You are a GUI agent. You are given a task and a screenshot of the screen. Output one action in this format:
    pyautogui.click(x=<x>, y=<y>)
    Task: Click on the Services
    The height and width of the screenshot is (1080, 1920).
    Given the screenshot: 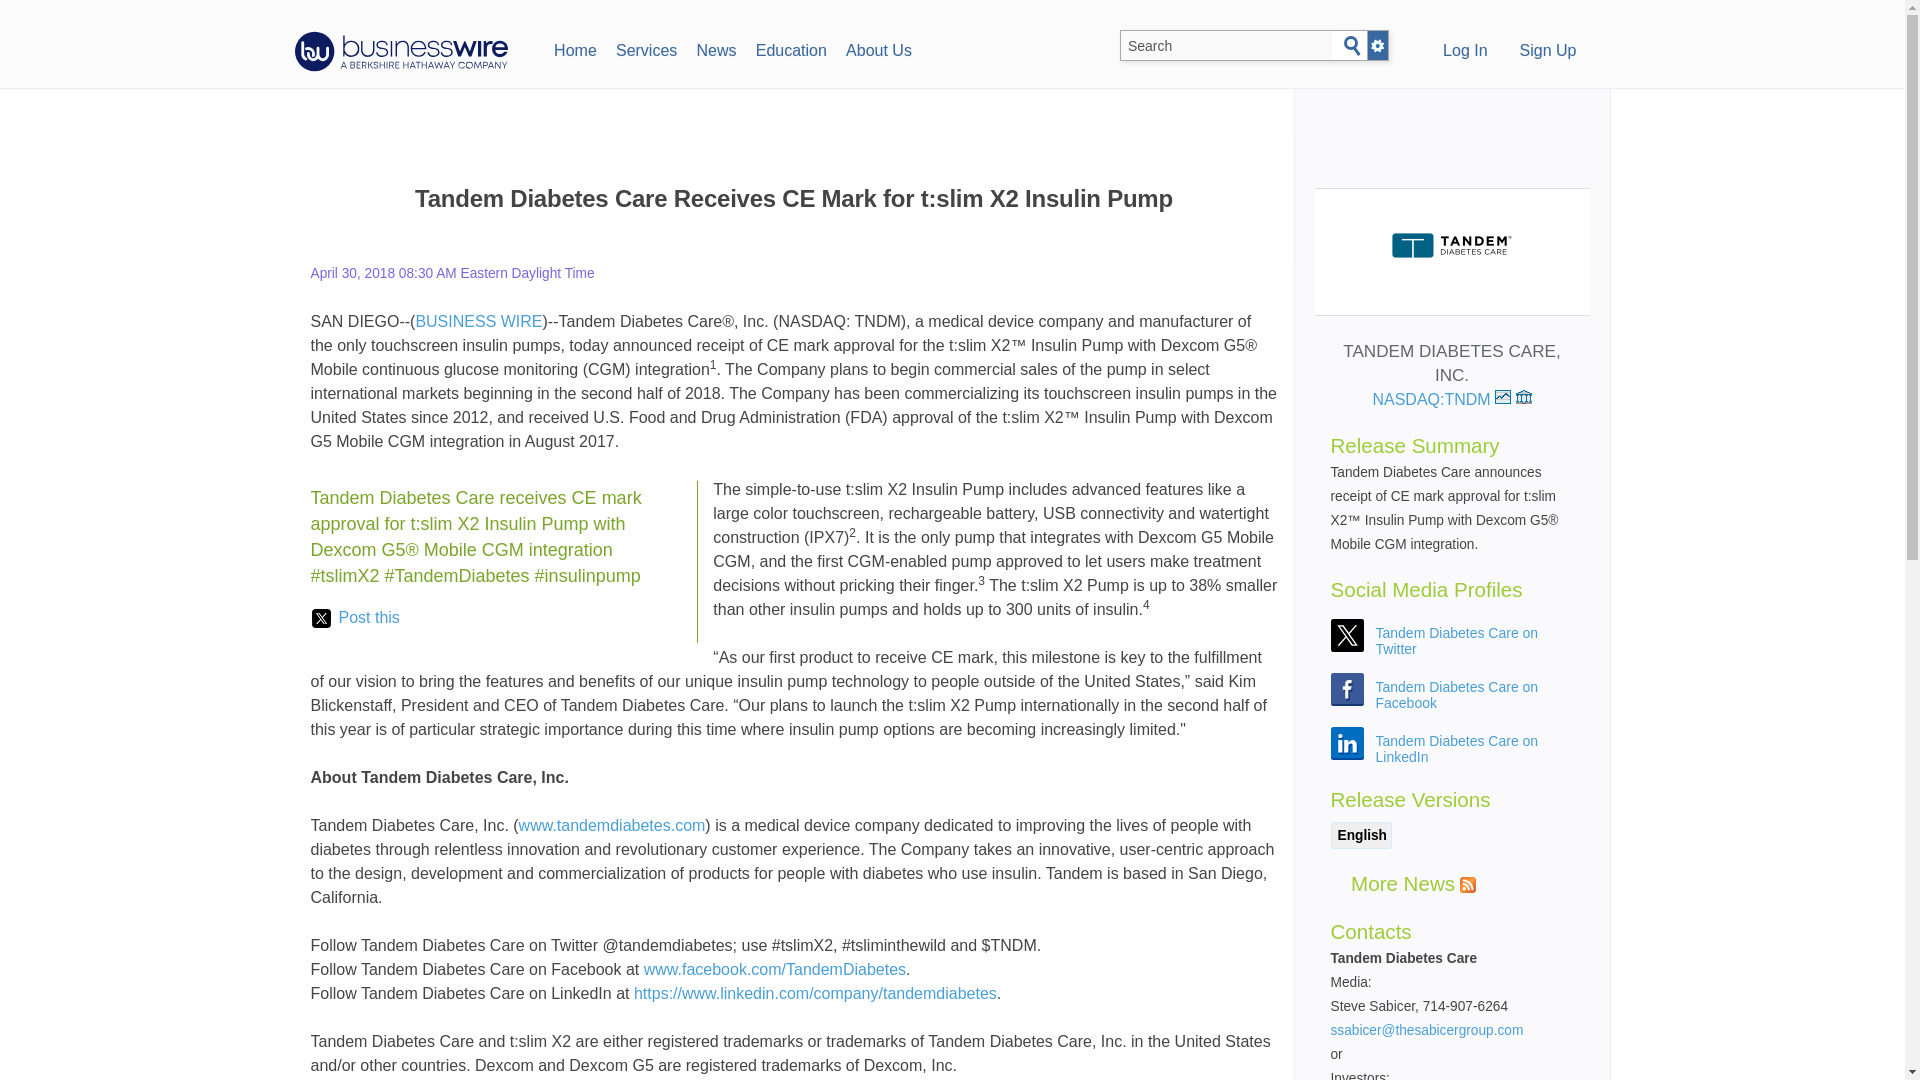 What is the action you would take?
    pyautogui.click(x=646, y=48)
    